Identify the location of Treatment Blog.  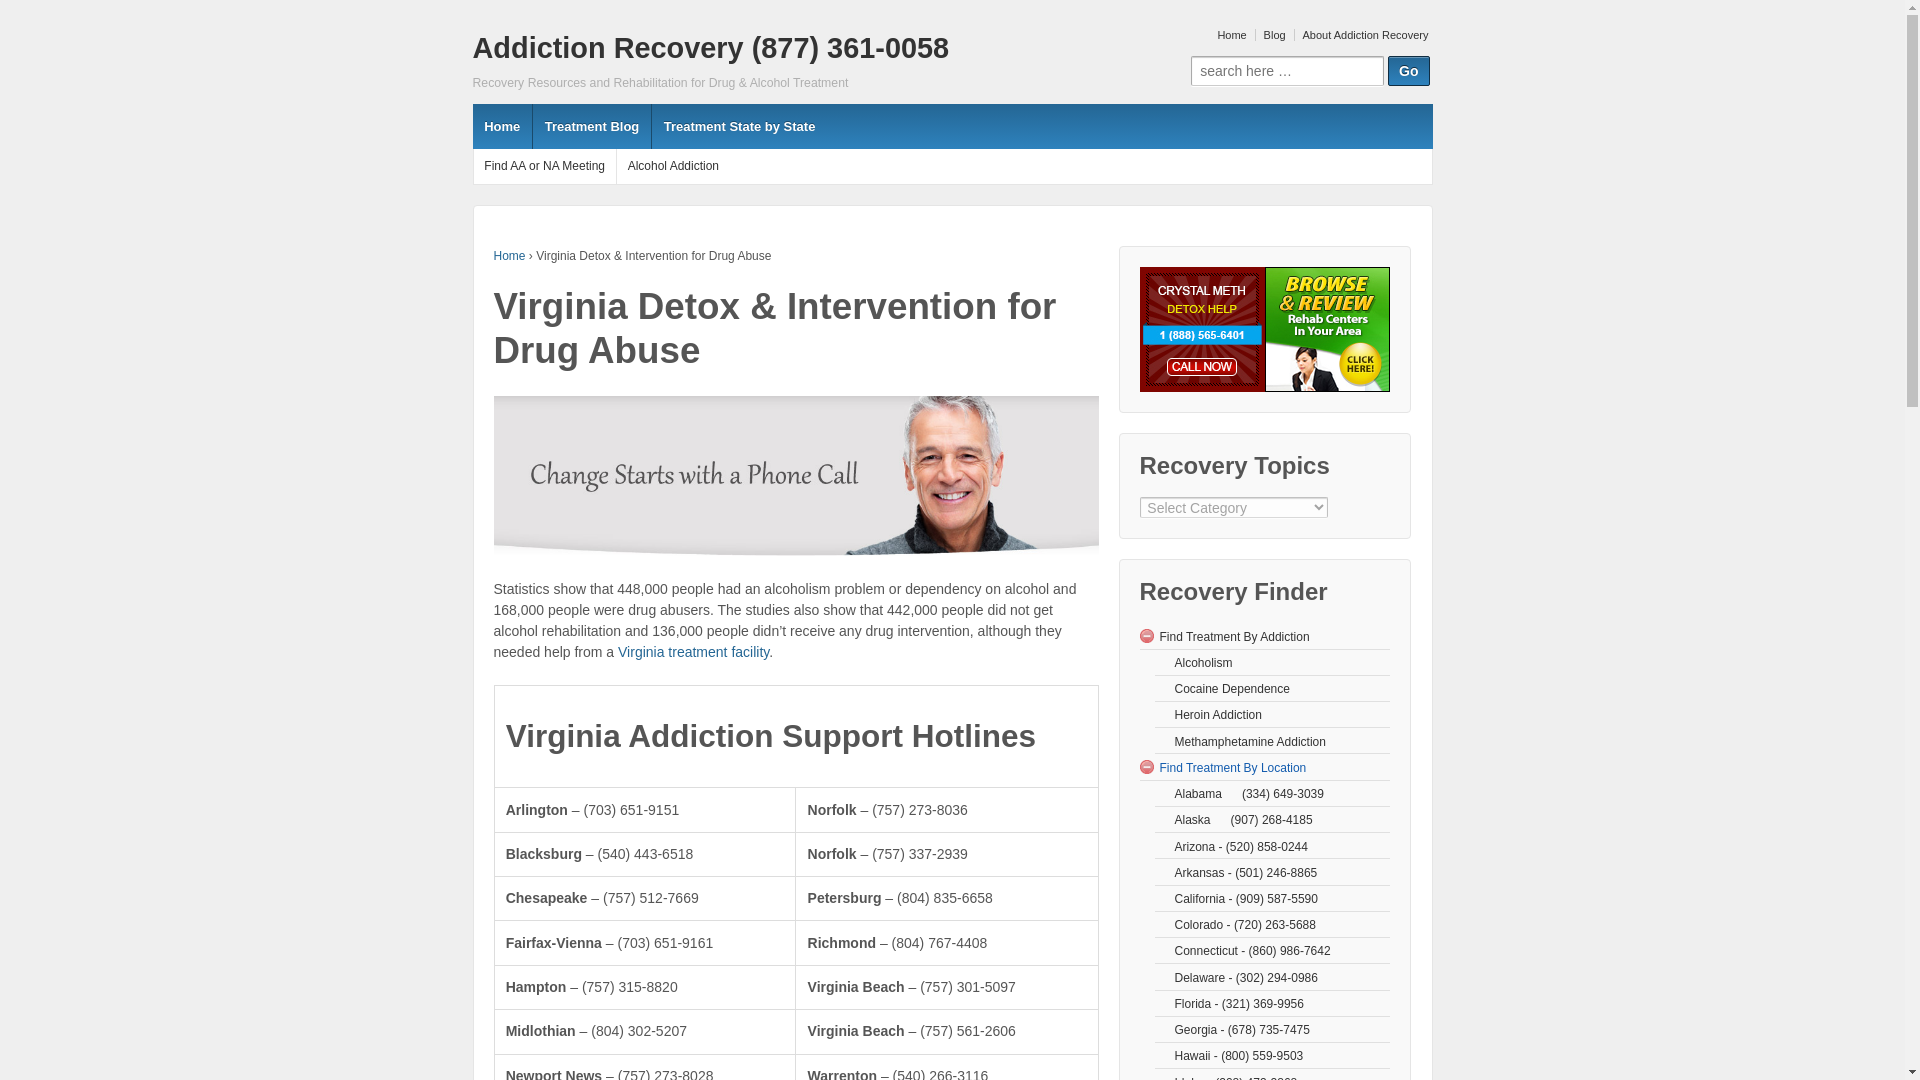
(590, 126).